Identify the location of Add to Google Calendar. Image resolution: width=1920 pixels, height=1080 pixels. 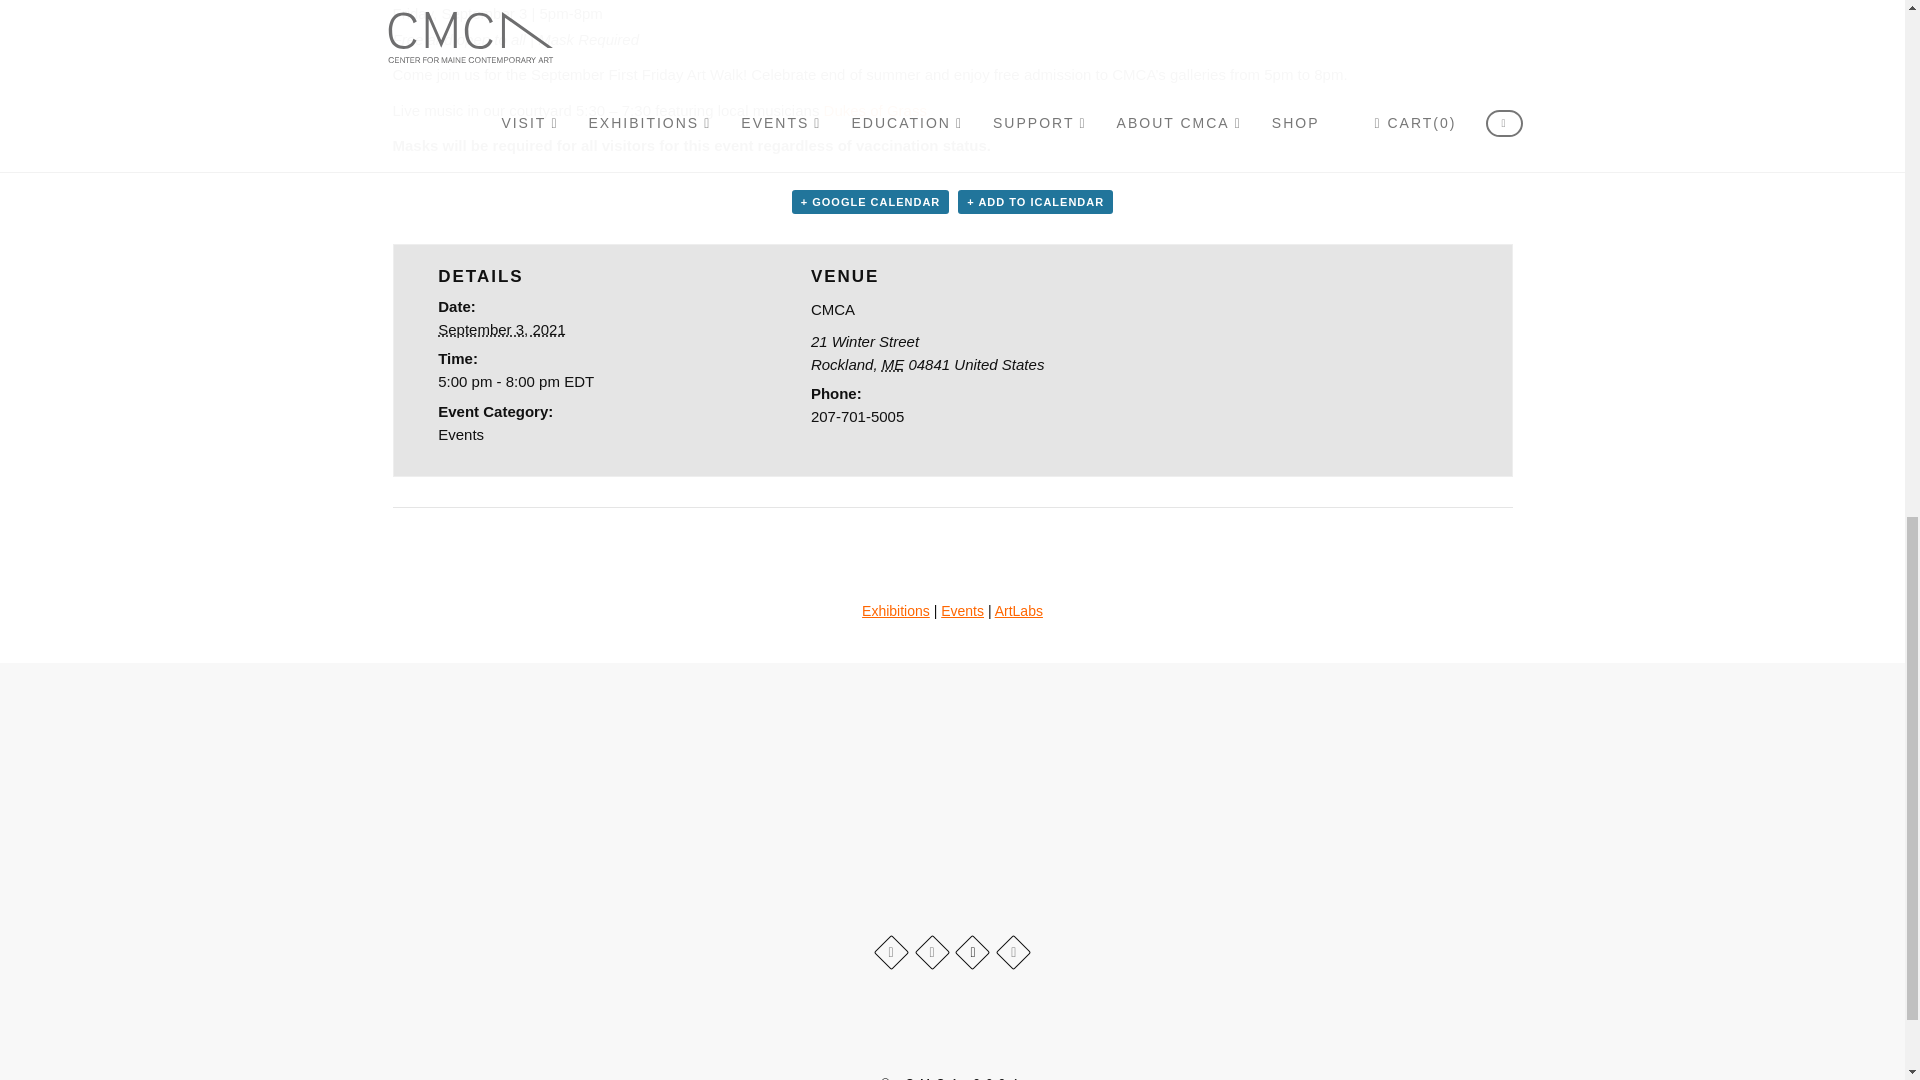
(870, 202).